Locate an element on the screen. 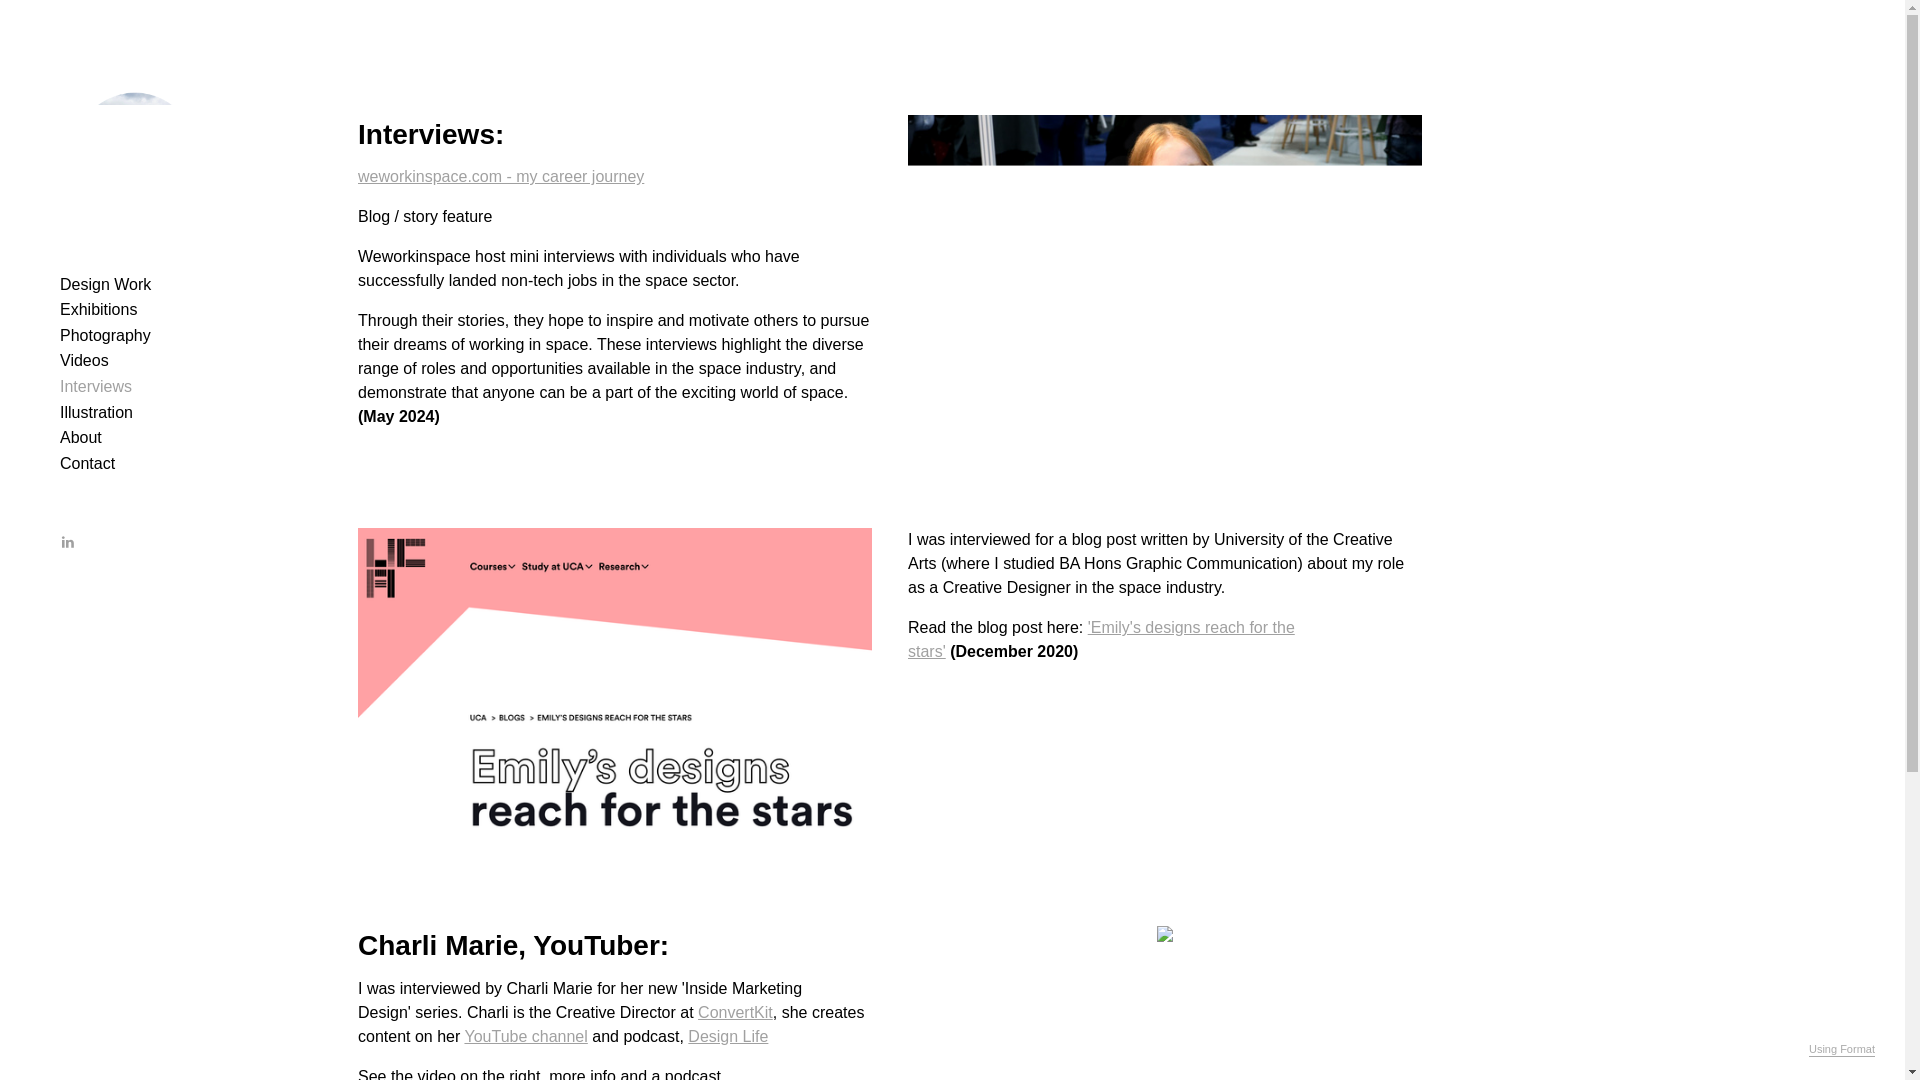 The image size is (1920, 1080). Videos is located at coordinates (84, 360).